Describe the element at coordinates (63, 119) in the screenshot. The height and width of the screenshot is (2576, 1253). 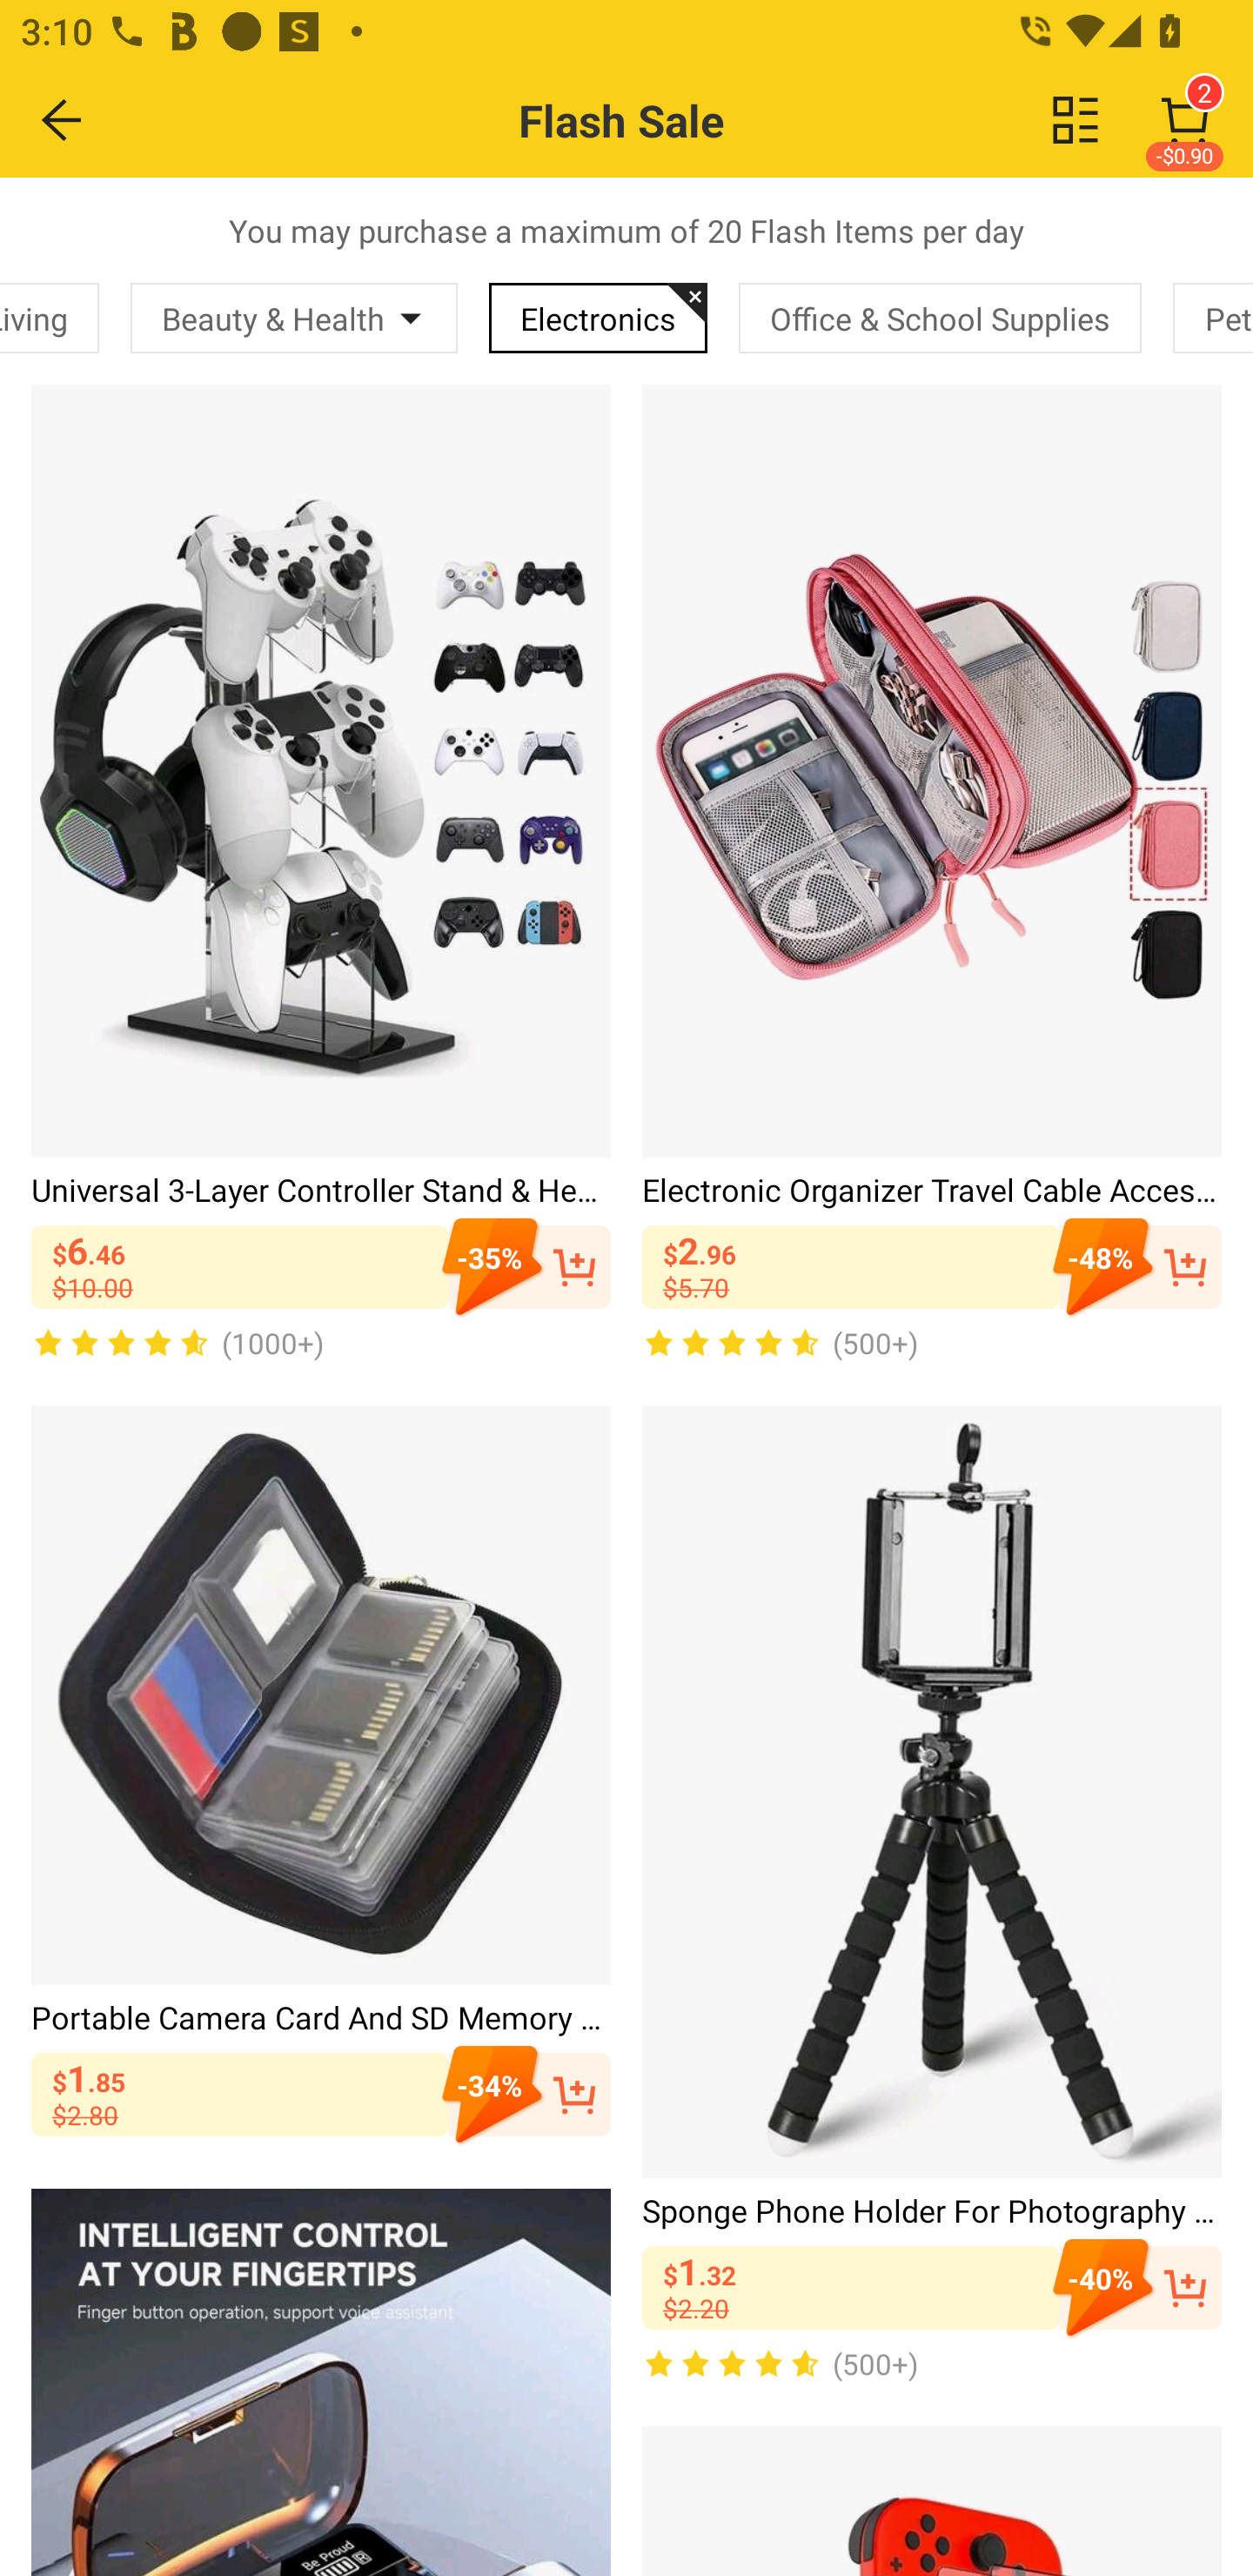
I see `BACK` at that location.